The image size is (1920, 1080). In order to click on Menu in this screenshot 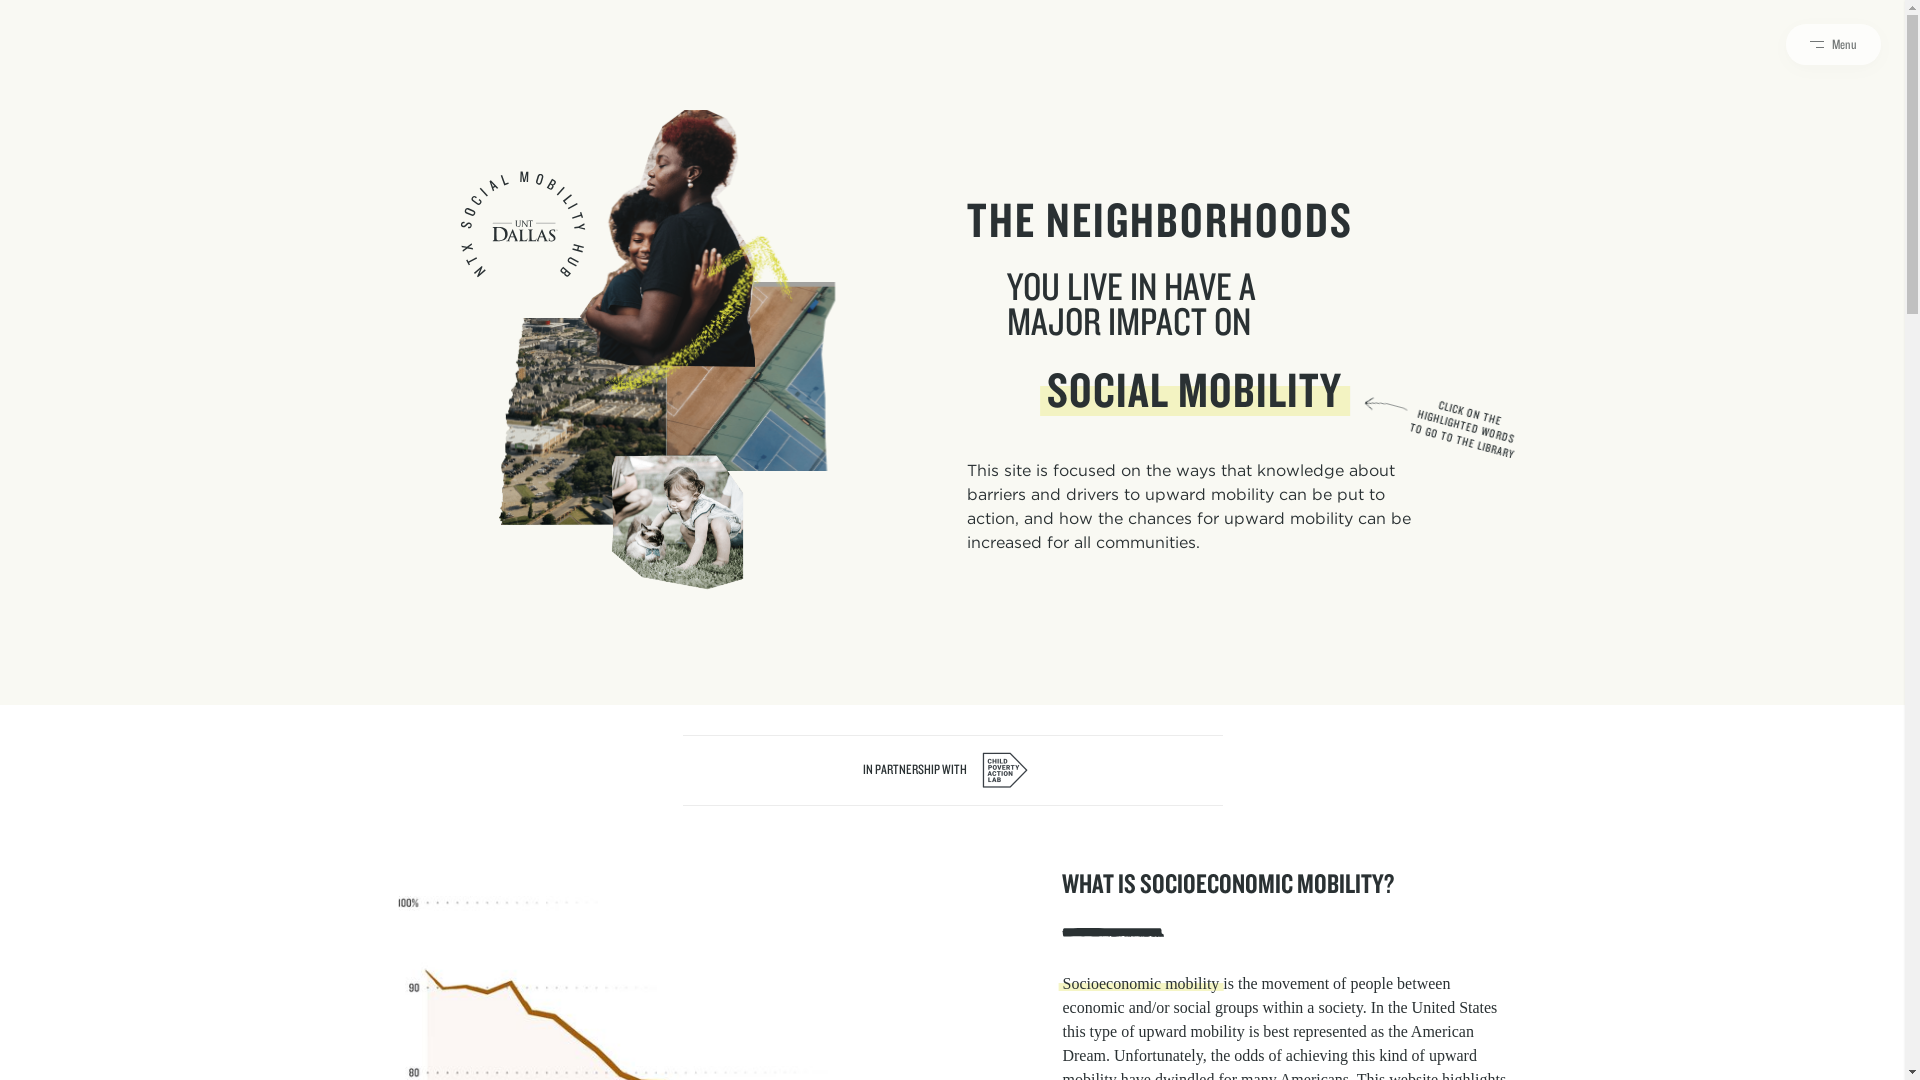, I will do `click(1833, 44)`.